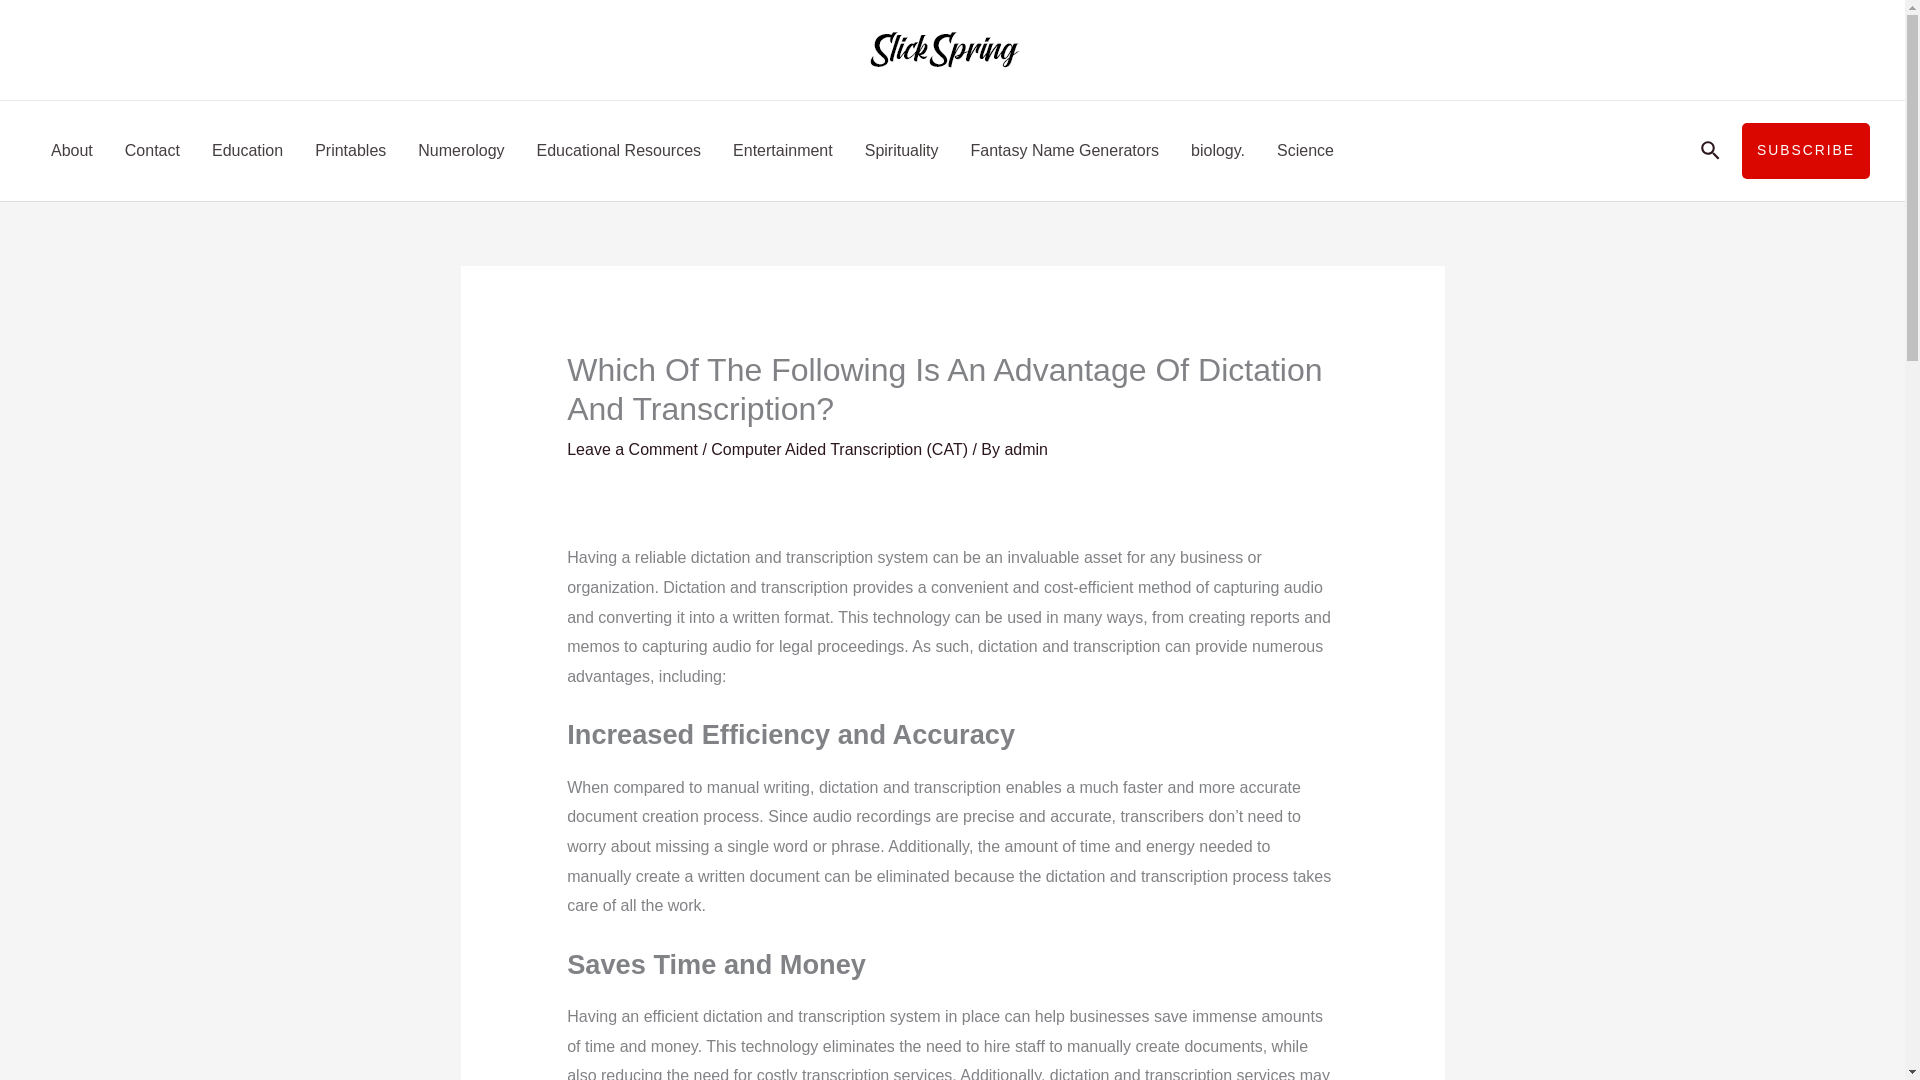 This screenshot has width=1920, height=1080. What do you see at coordinates (1026, 448) in the screenshot?
I see `admin` at bounding box center [1026, 448].